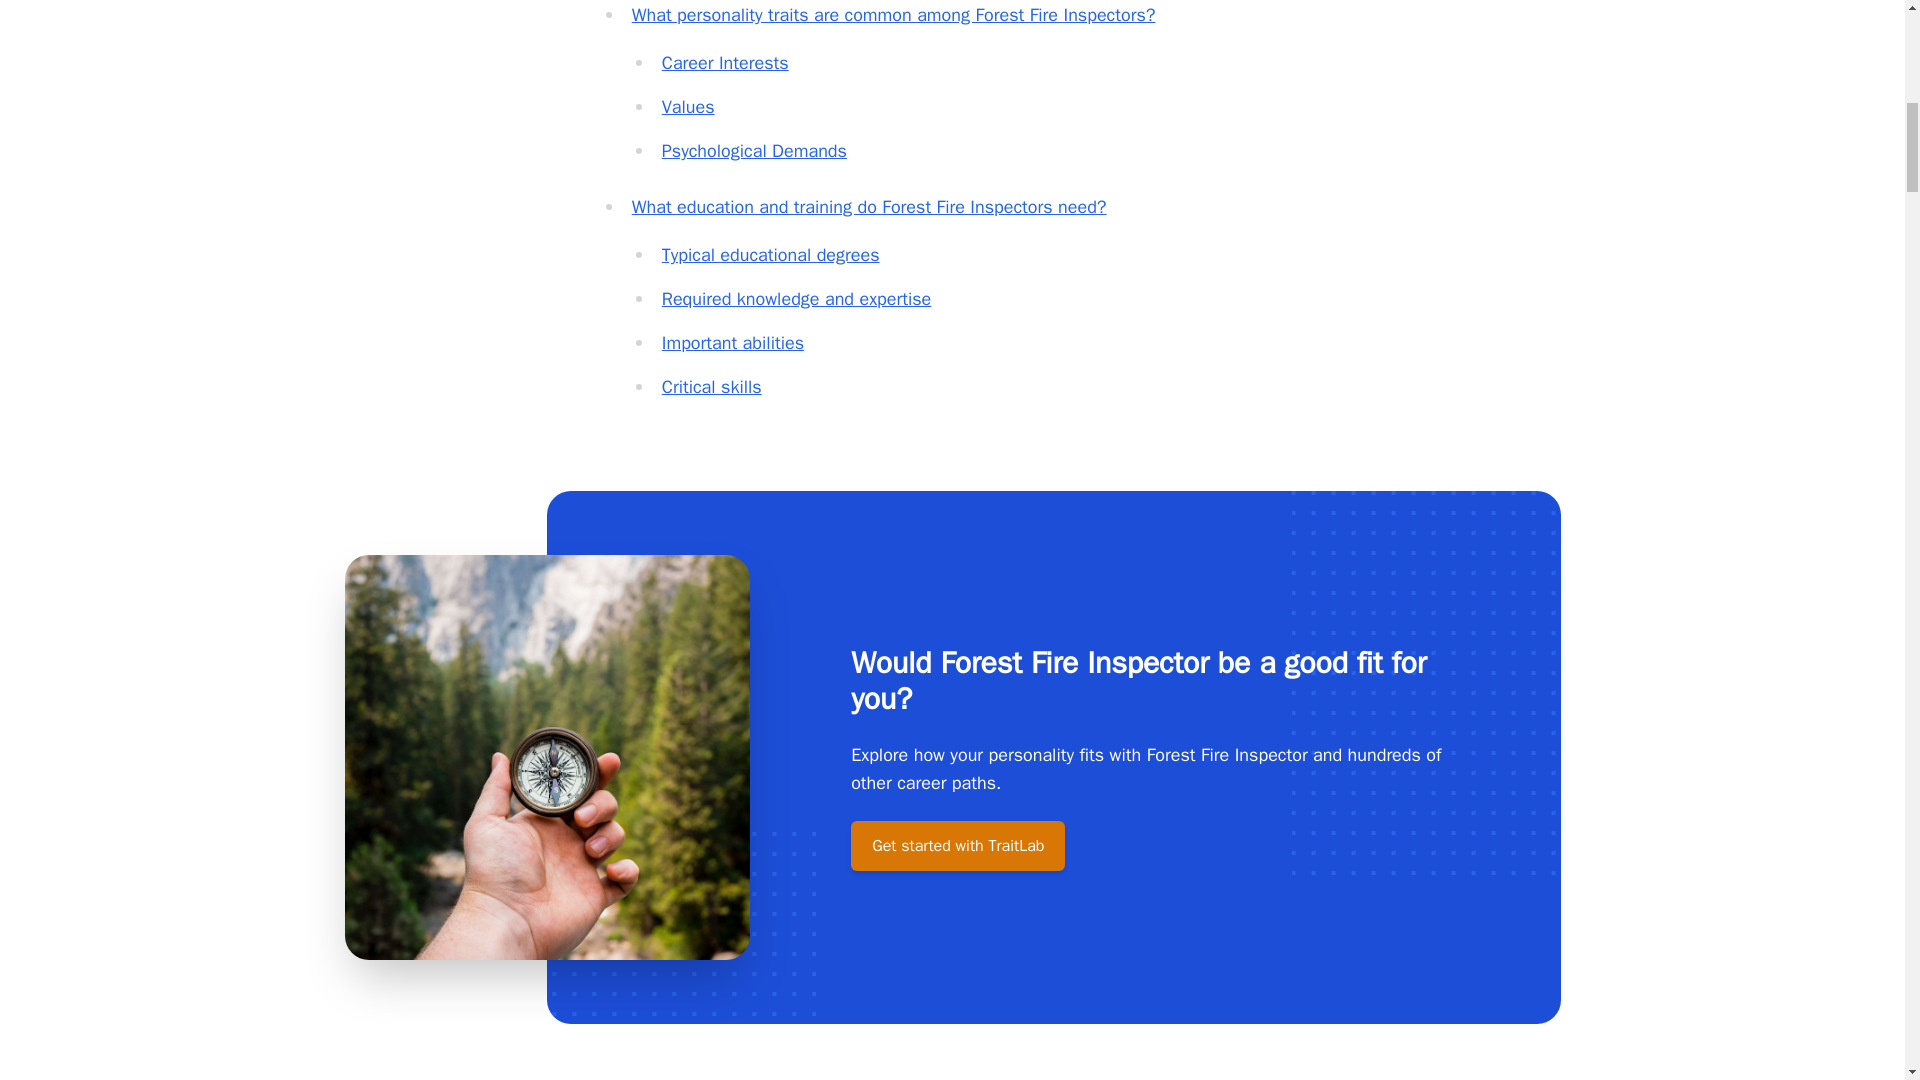  What do you see at coordinates (869, 206) in the screenshot?
I see `What education and training do Forest Fire Inspectors need?` at bounding box center [869, 206].